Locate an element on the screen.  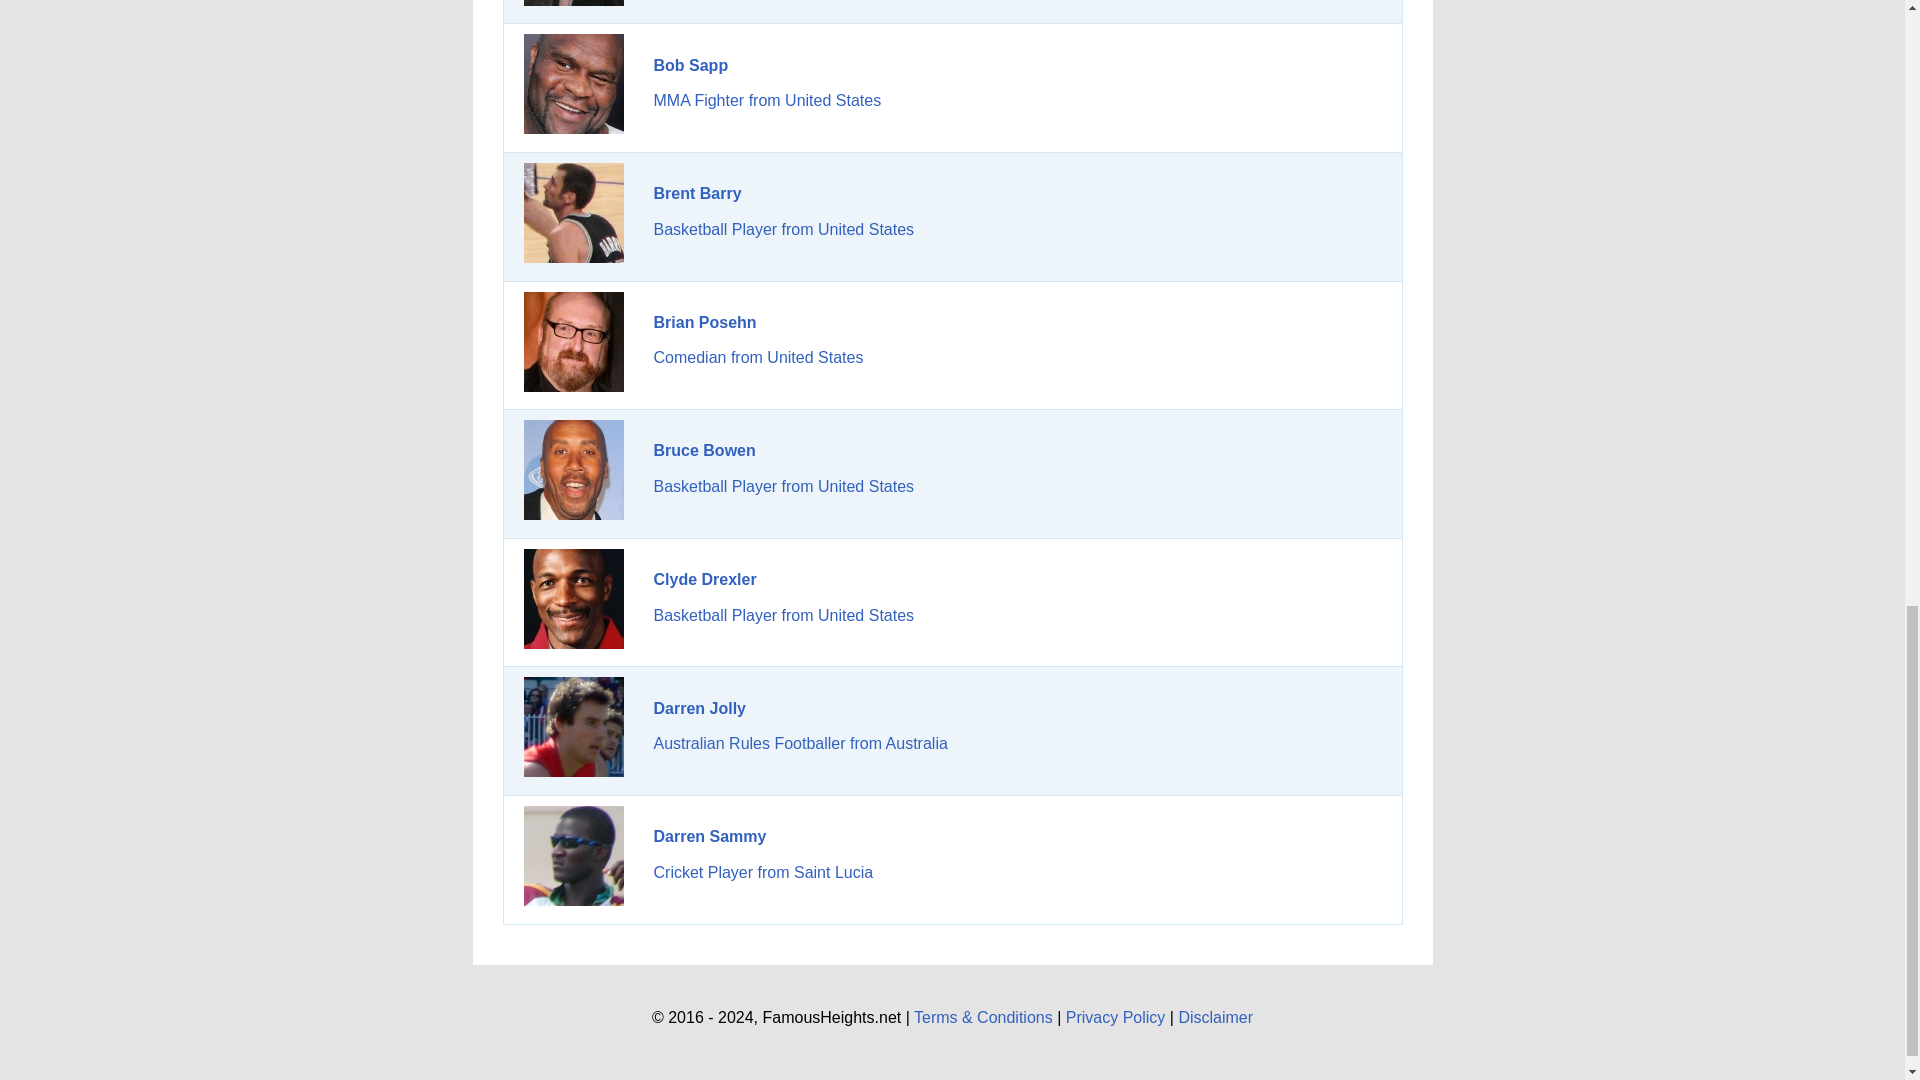
Brian Posehn is located at coordinates (705, 322).